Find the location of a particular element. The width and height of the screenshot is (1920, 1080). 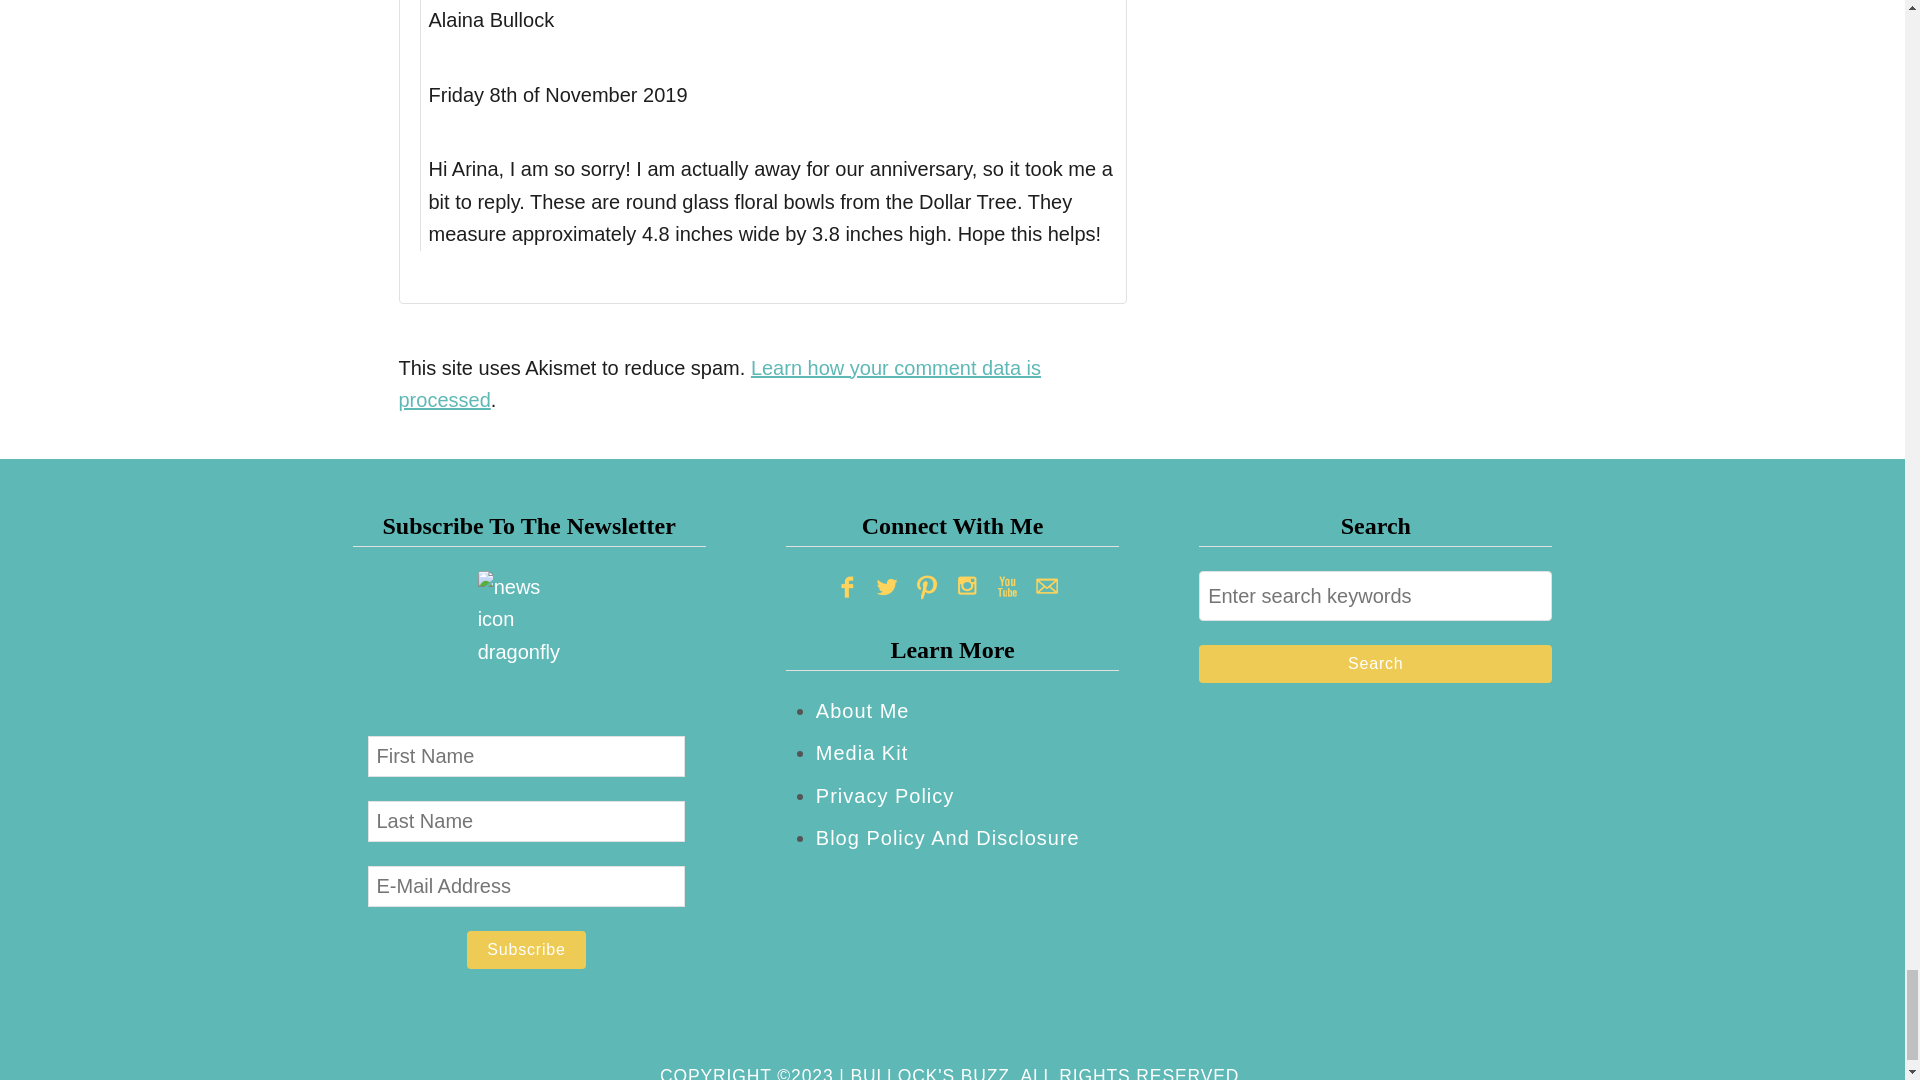

Search is located at coordinates (1374, 663).